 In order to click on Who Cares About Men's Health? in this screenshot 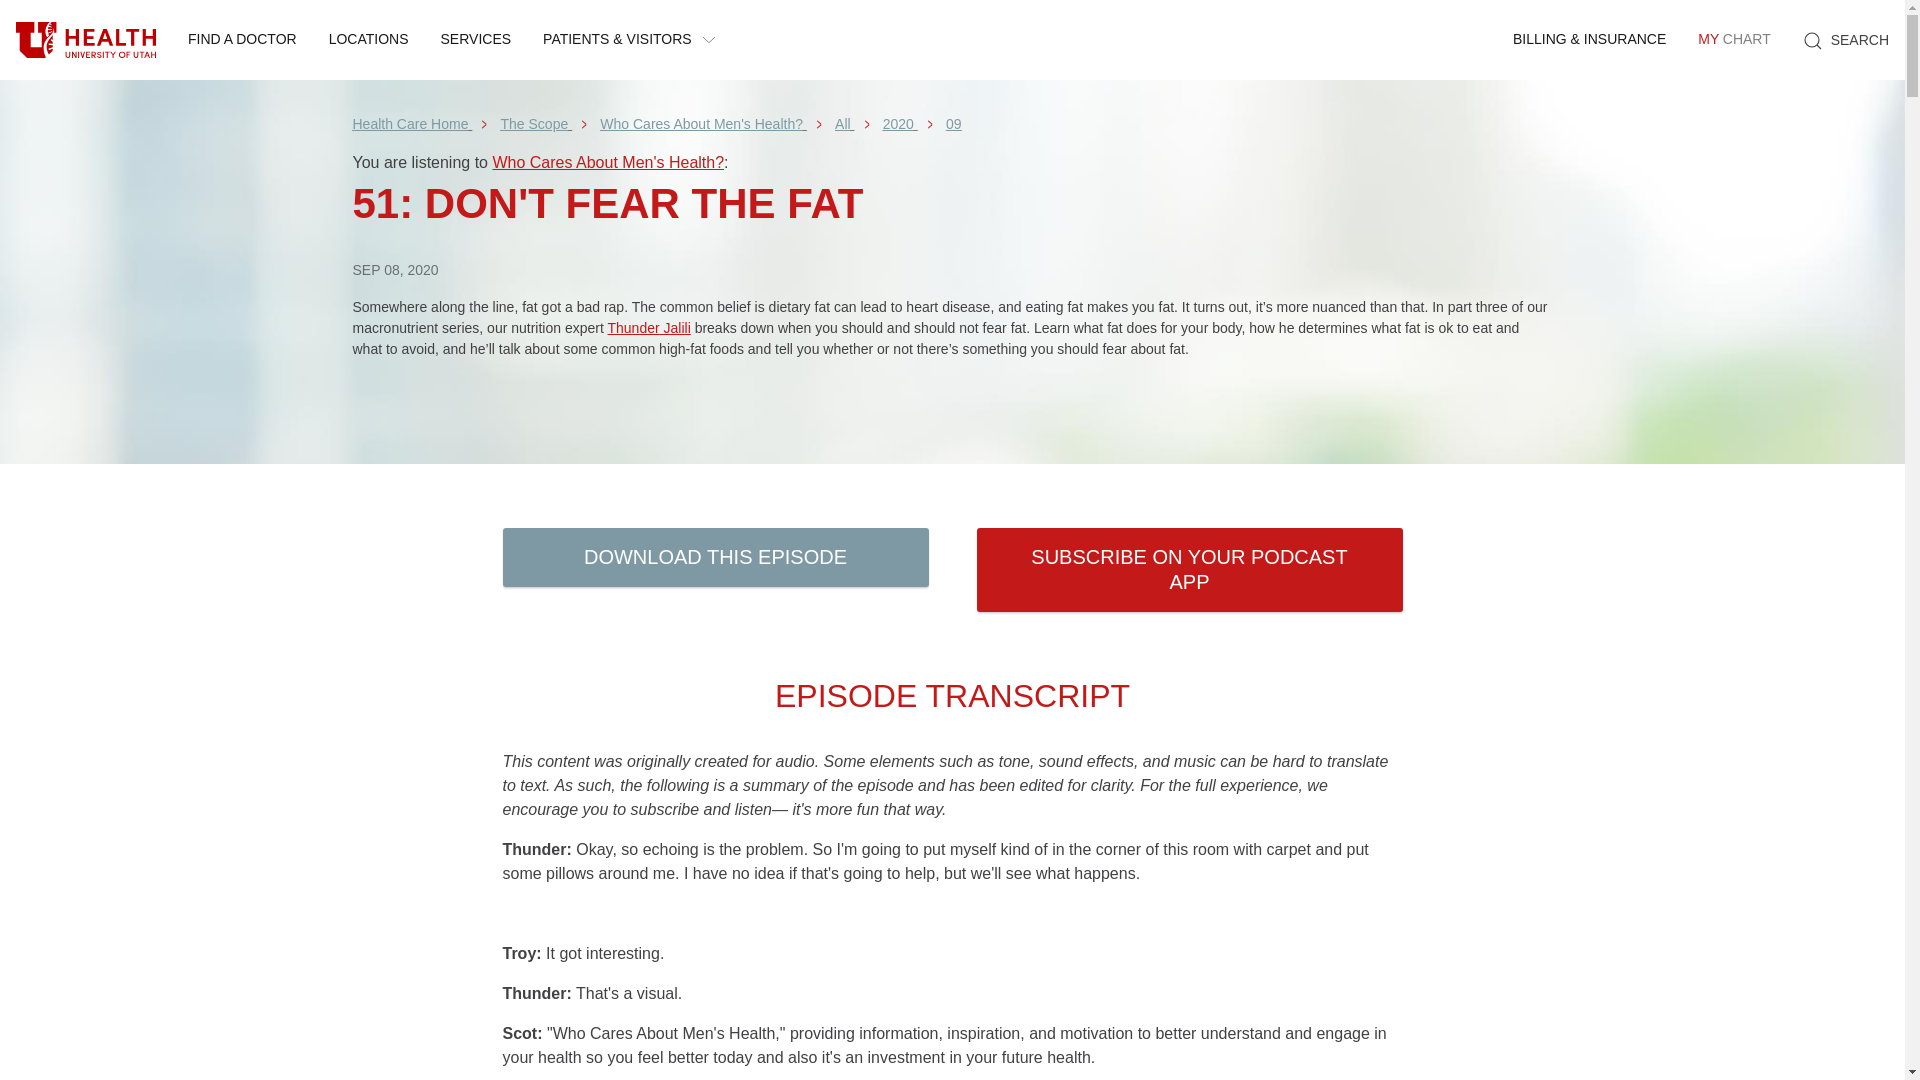, I will do `click(534, 123)`.